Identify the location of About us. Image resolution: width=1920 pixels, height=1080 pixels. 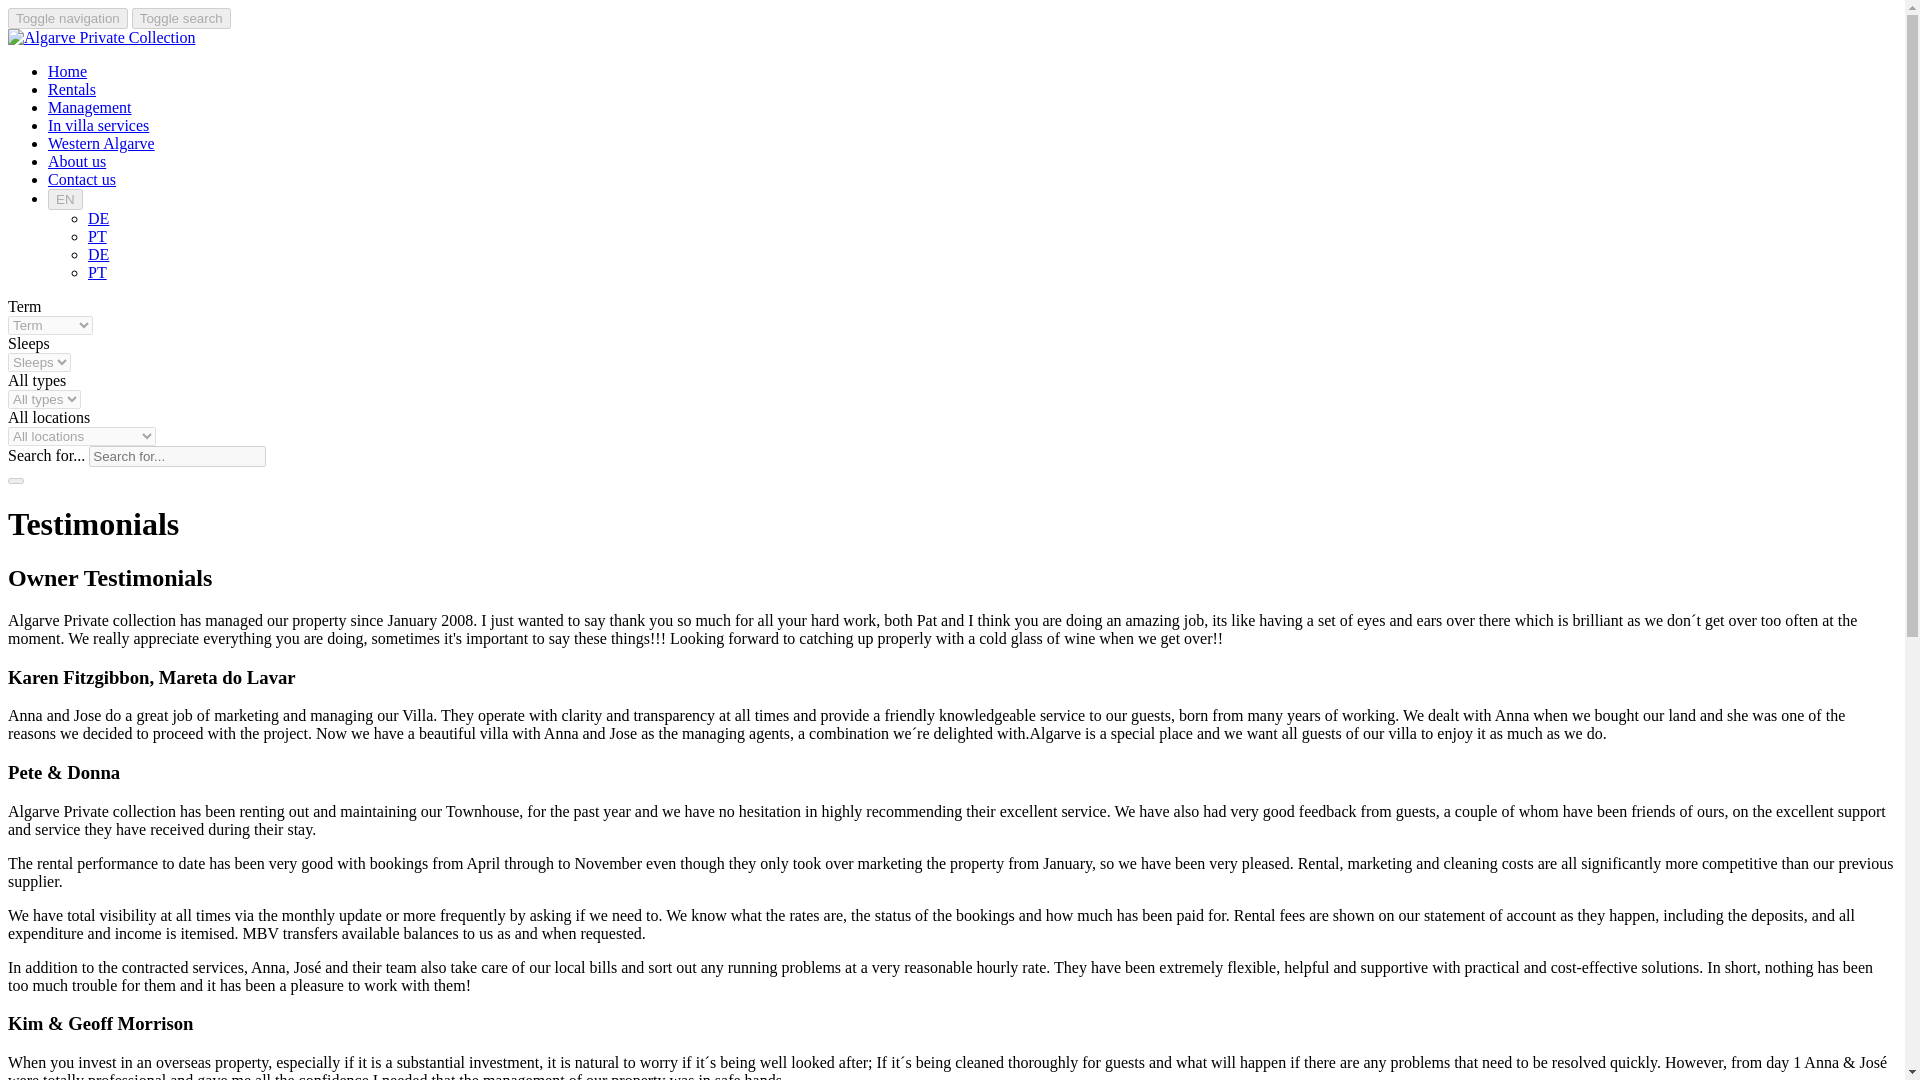
(76, 161).